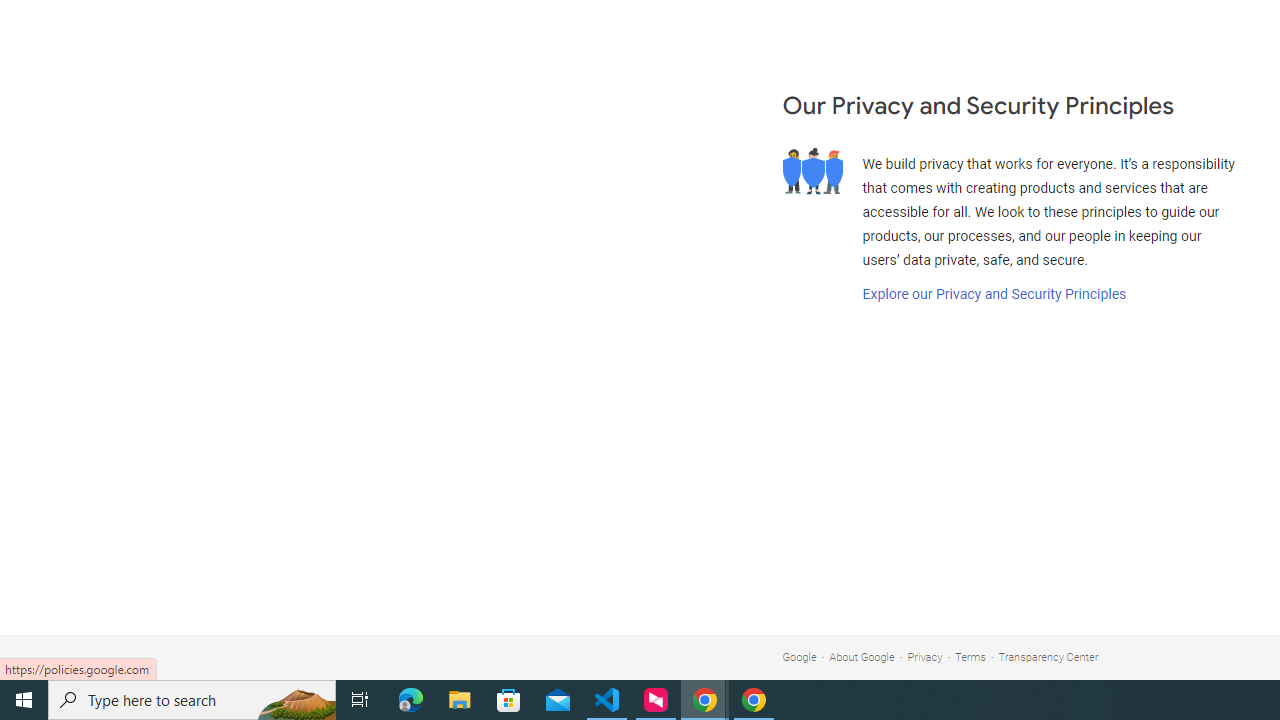 This screenshot has height=720, width=1280. Describe the element at coordinates (1048, 656) in the screenshot. I see `Transparency Center` at that location.